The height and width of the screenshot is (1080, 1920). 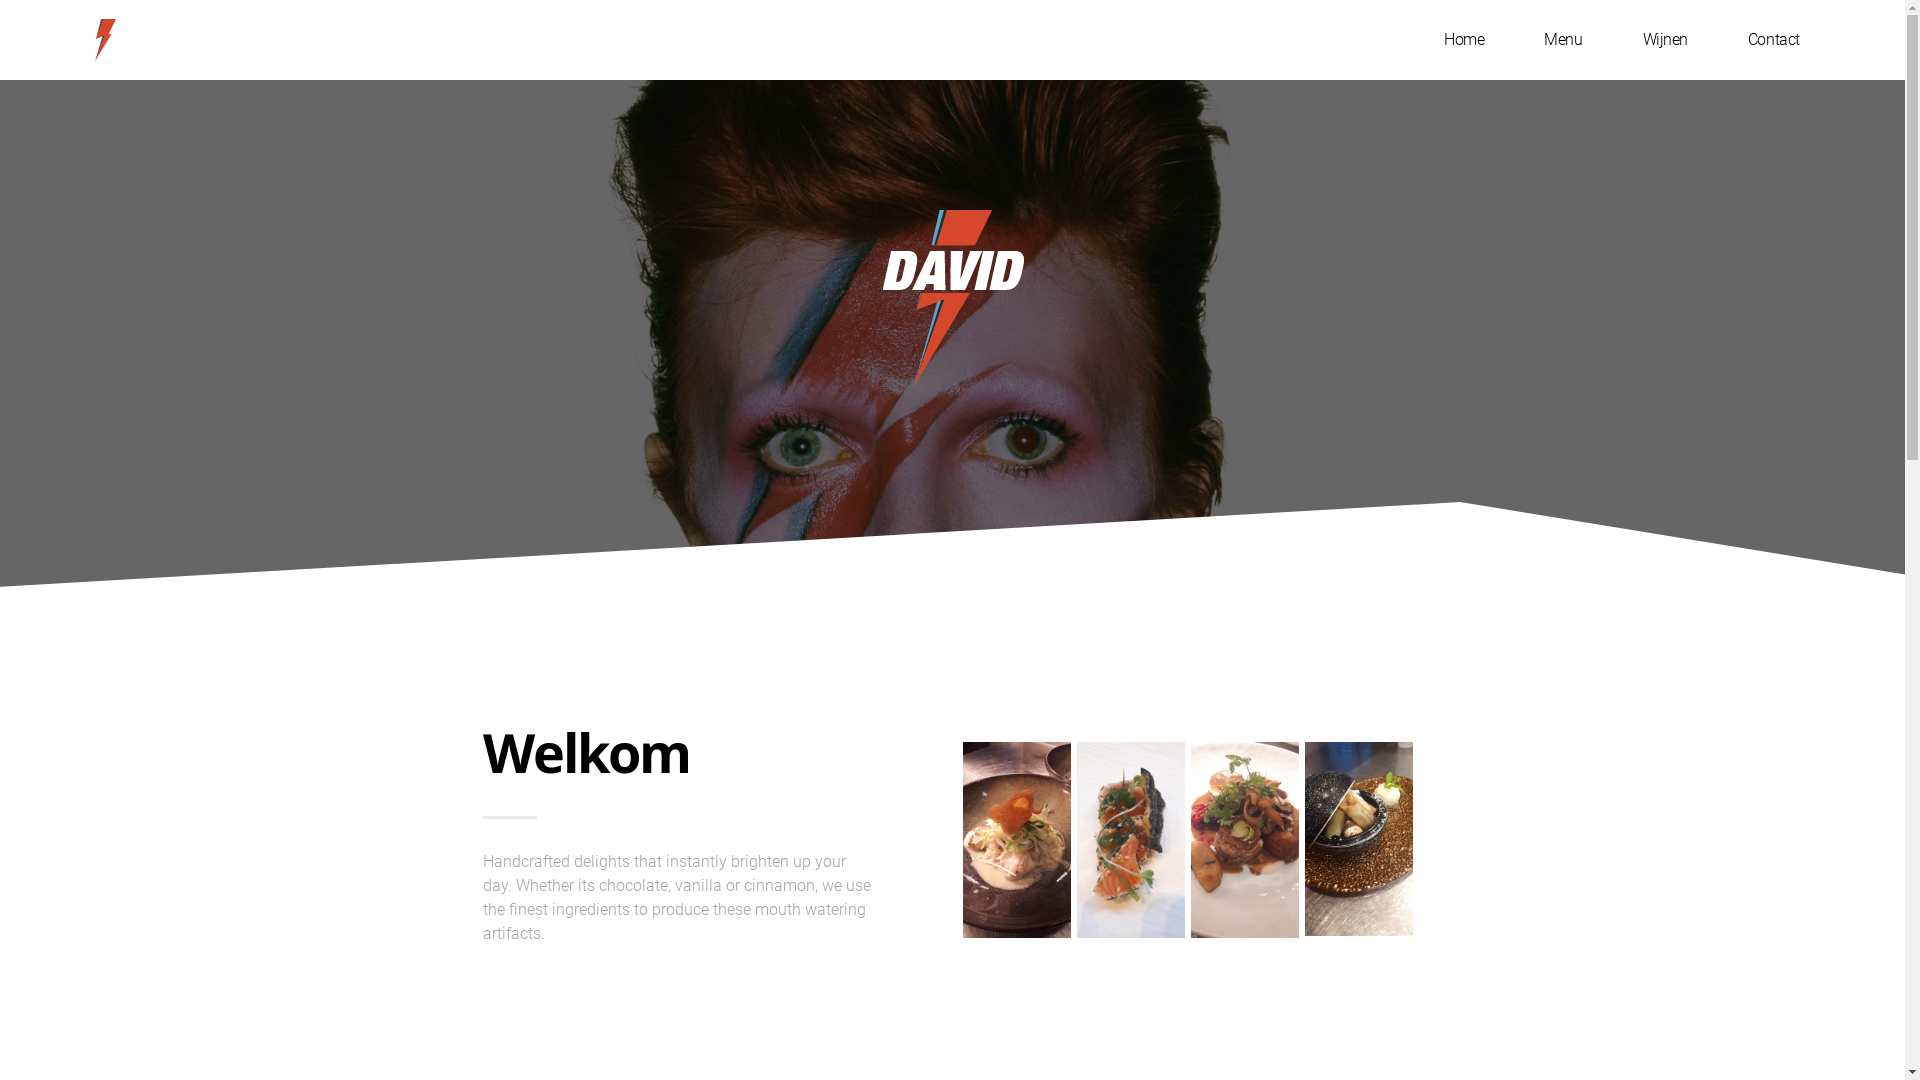 I want to click on Home, so click(x=1464, y=40).